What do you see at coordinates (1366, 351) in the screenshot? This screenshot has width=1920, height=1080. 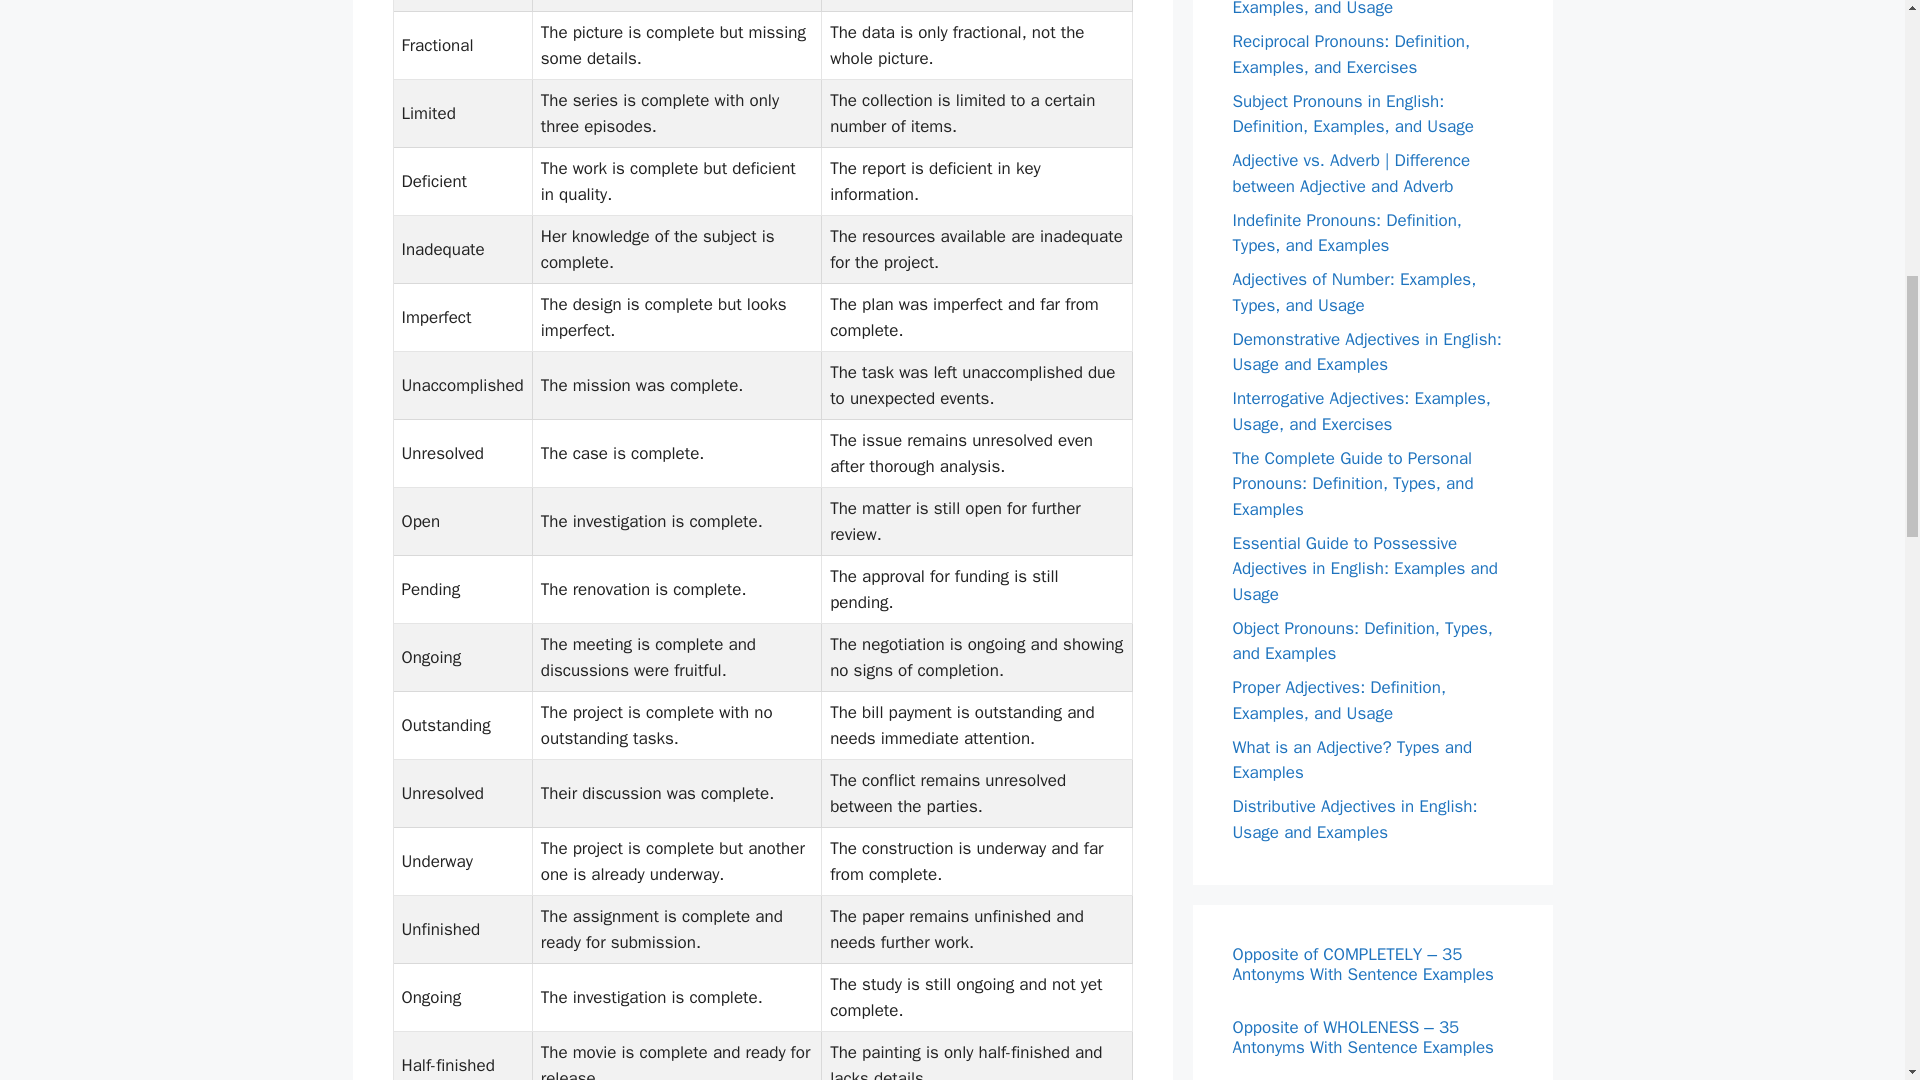 I see `Demonstrative Adjectives in English: Usage and Examples` at bounding box center [1366, 351].